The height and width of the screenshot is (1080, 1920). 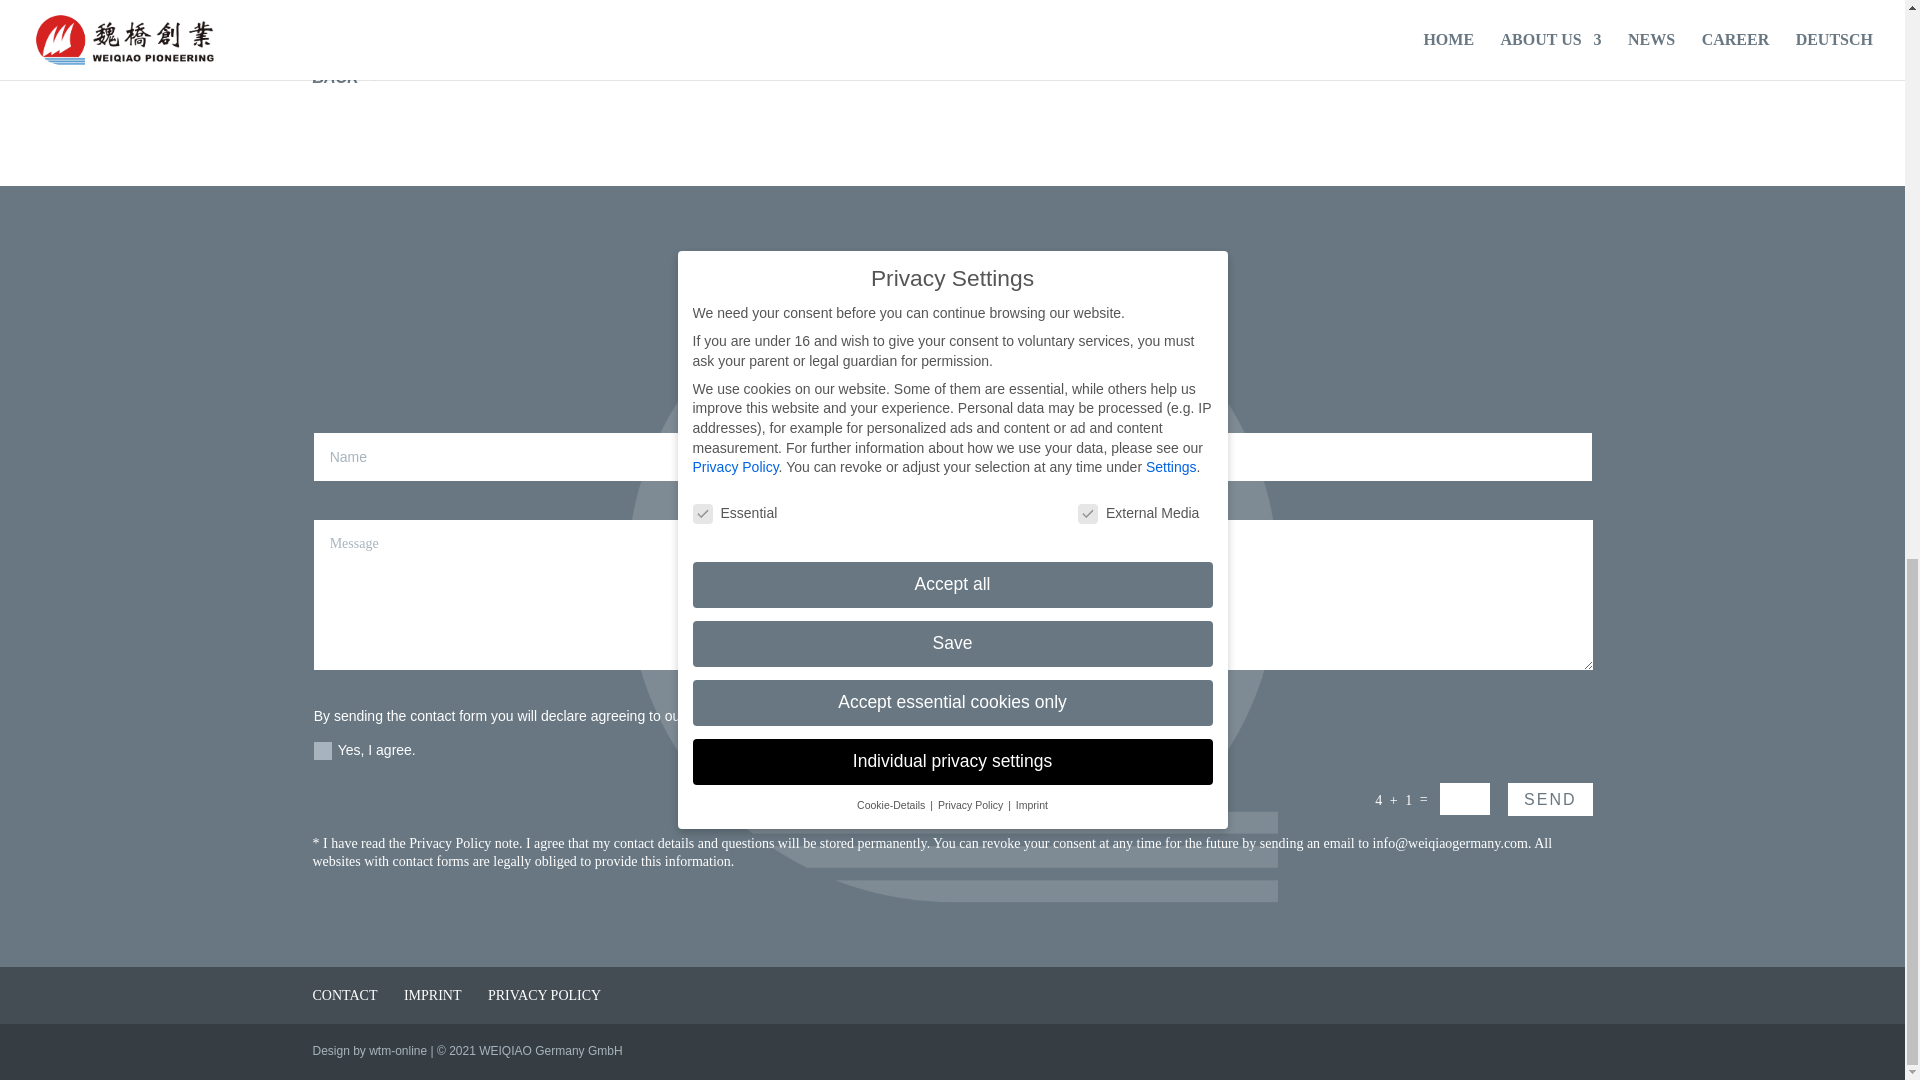 What do you see at coordinates (1549, 800) in the screenshot?
I see `SEND` at bounding box center [1549, 800].